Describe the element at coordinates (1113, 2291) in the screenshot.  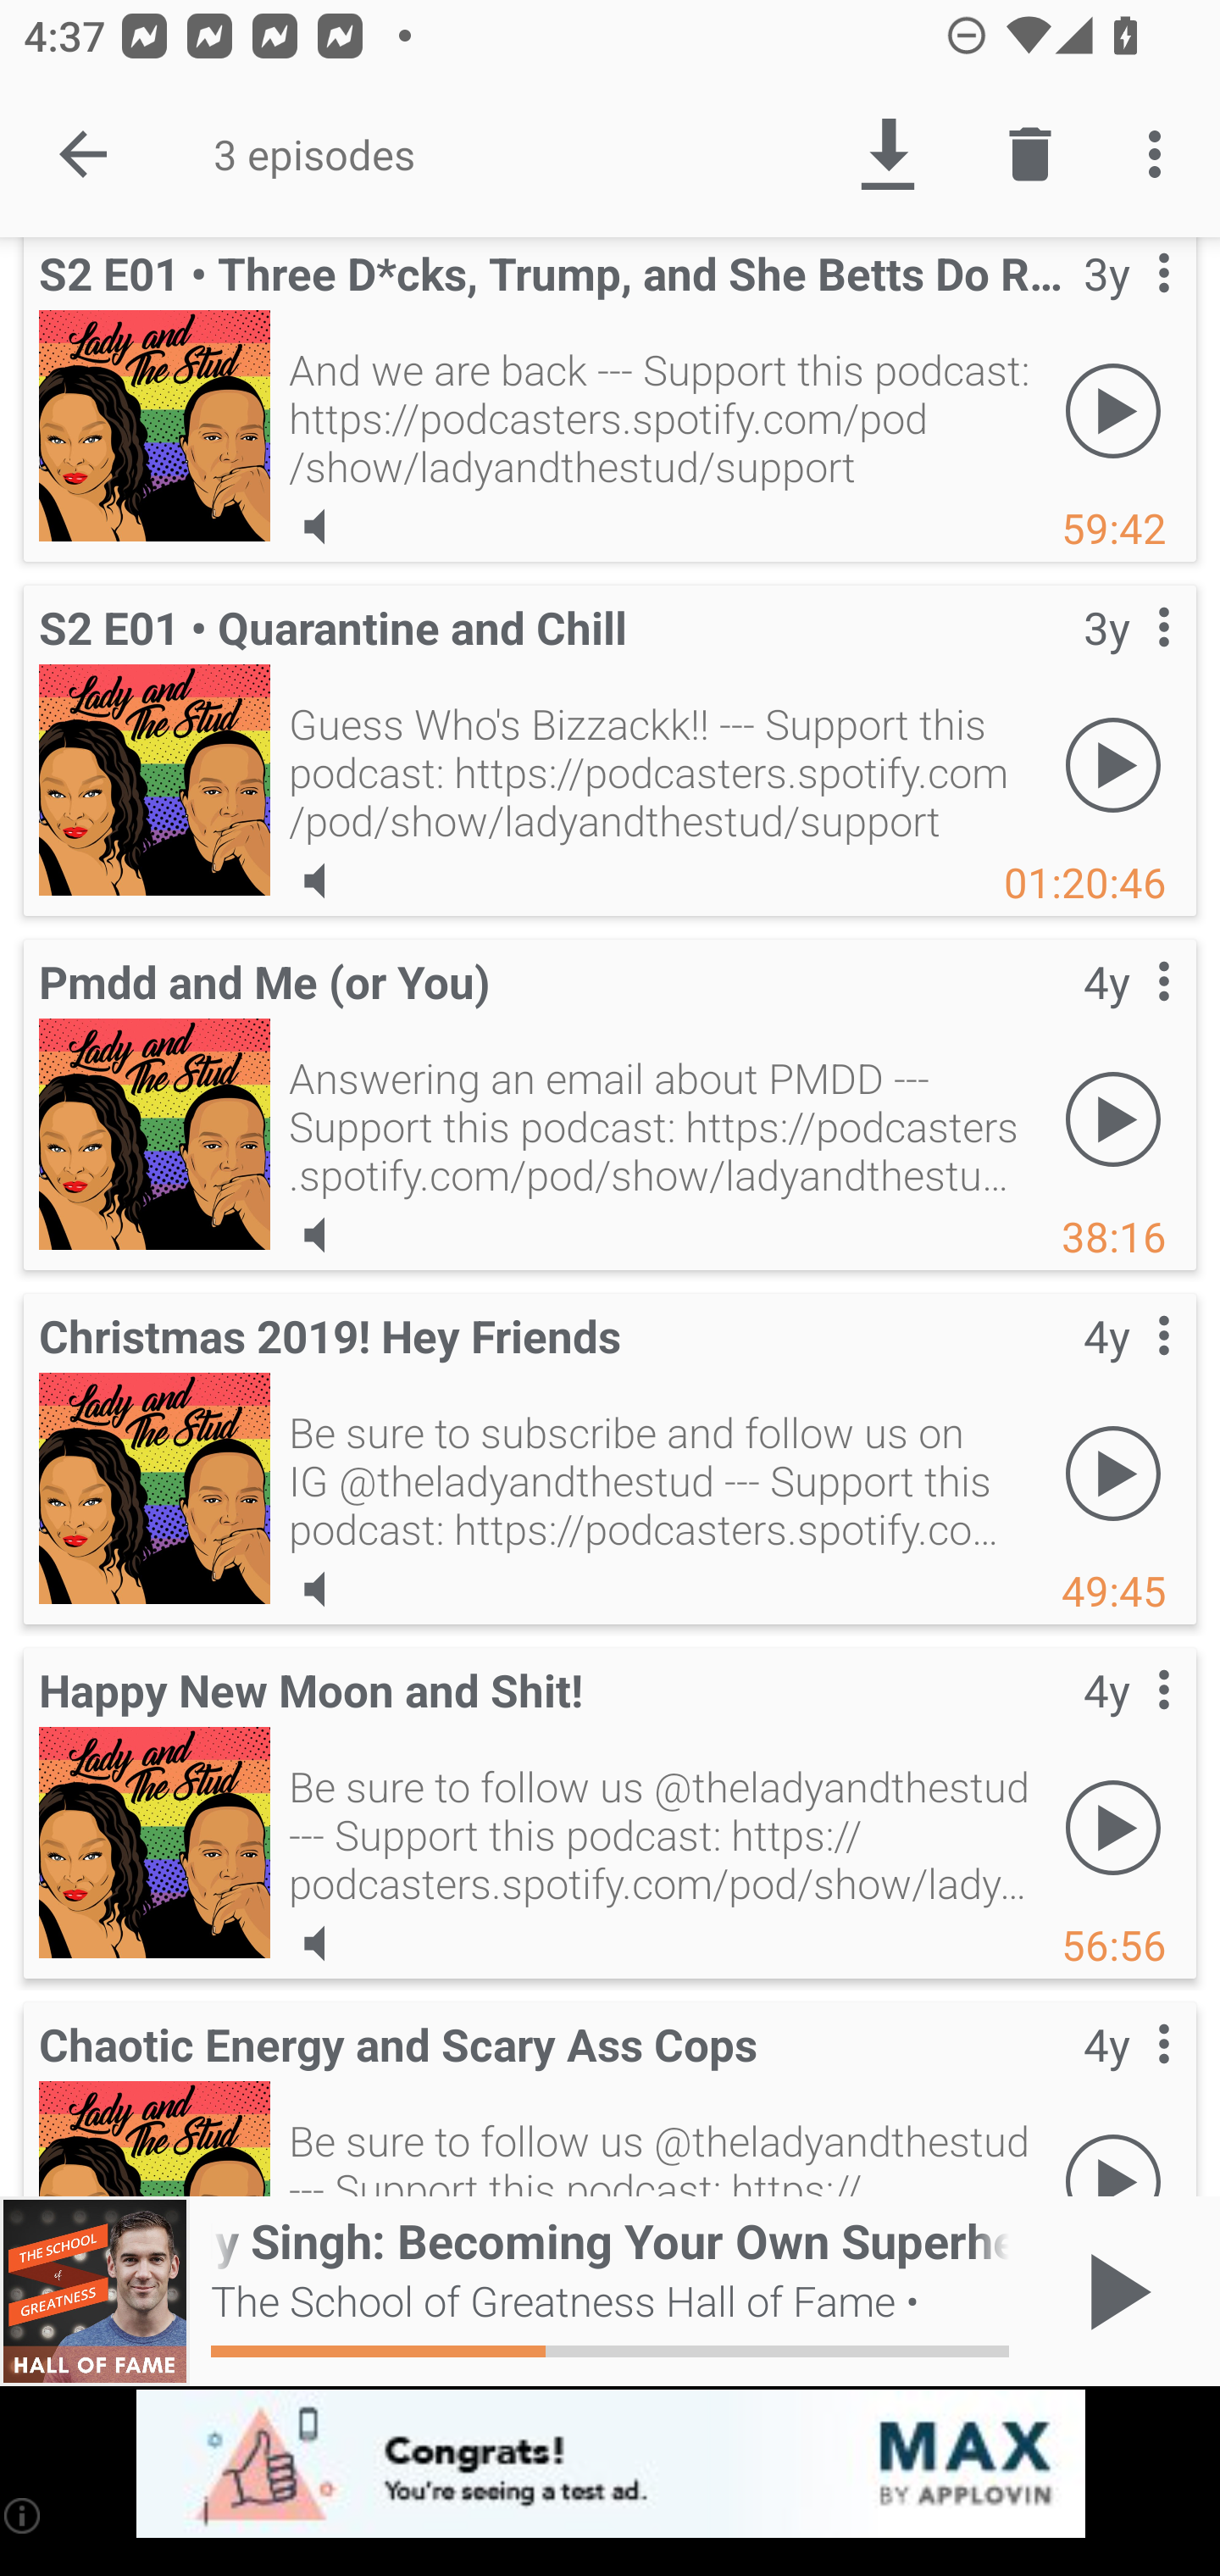
I see `Play / Pause` at that location.